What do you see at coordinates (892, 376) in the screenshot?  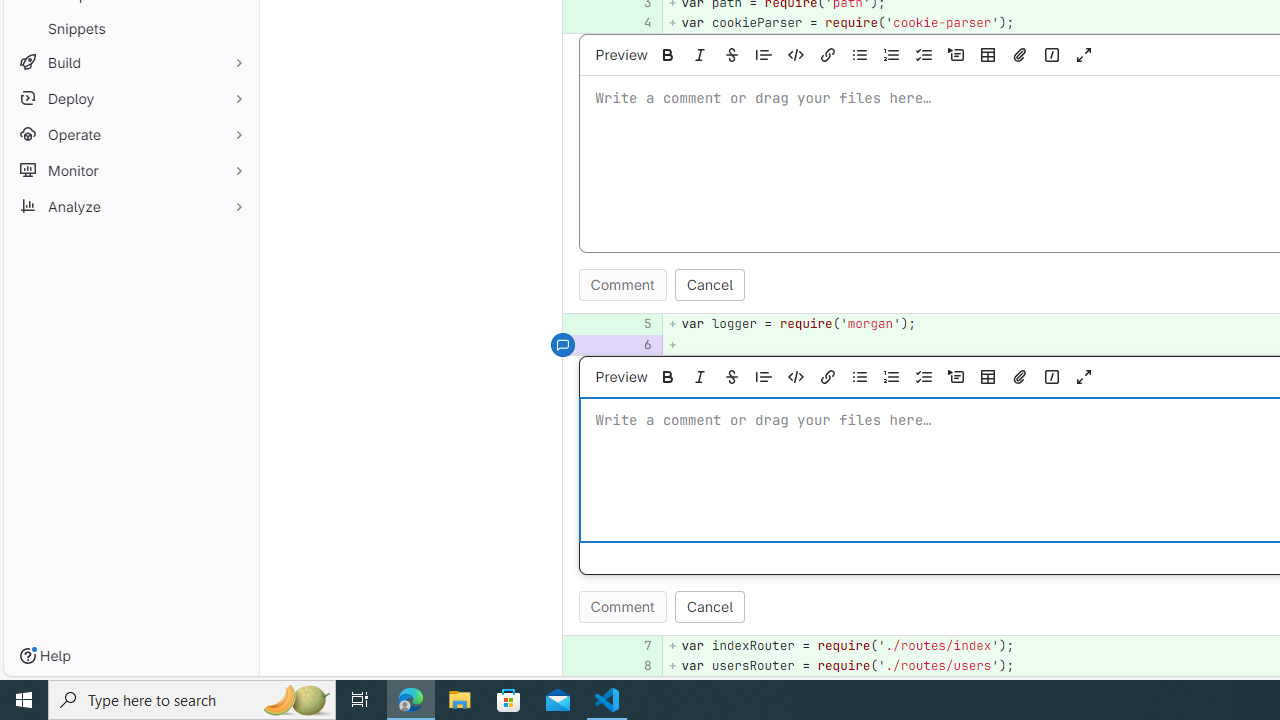 I see `Add a numbered list` at bounding box center [892, 376].